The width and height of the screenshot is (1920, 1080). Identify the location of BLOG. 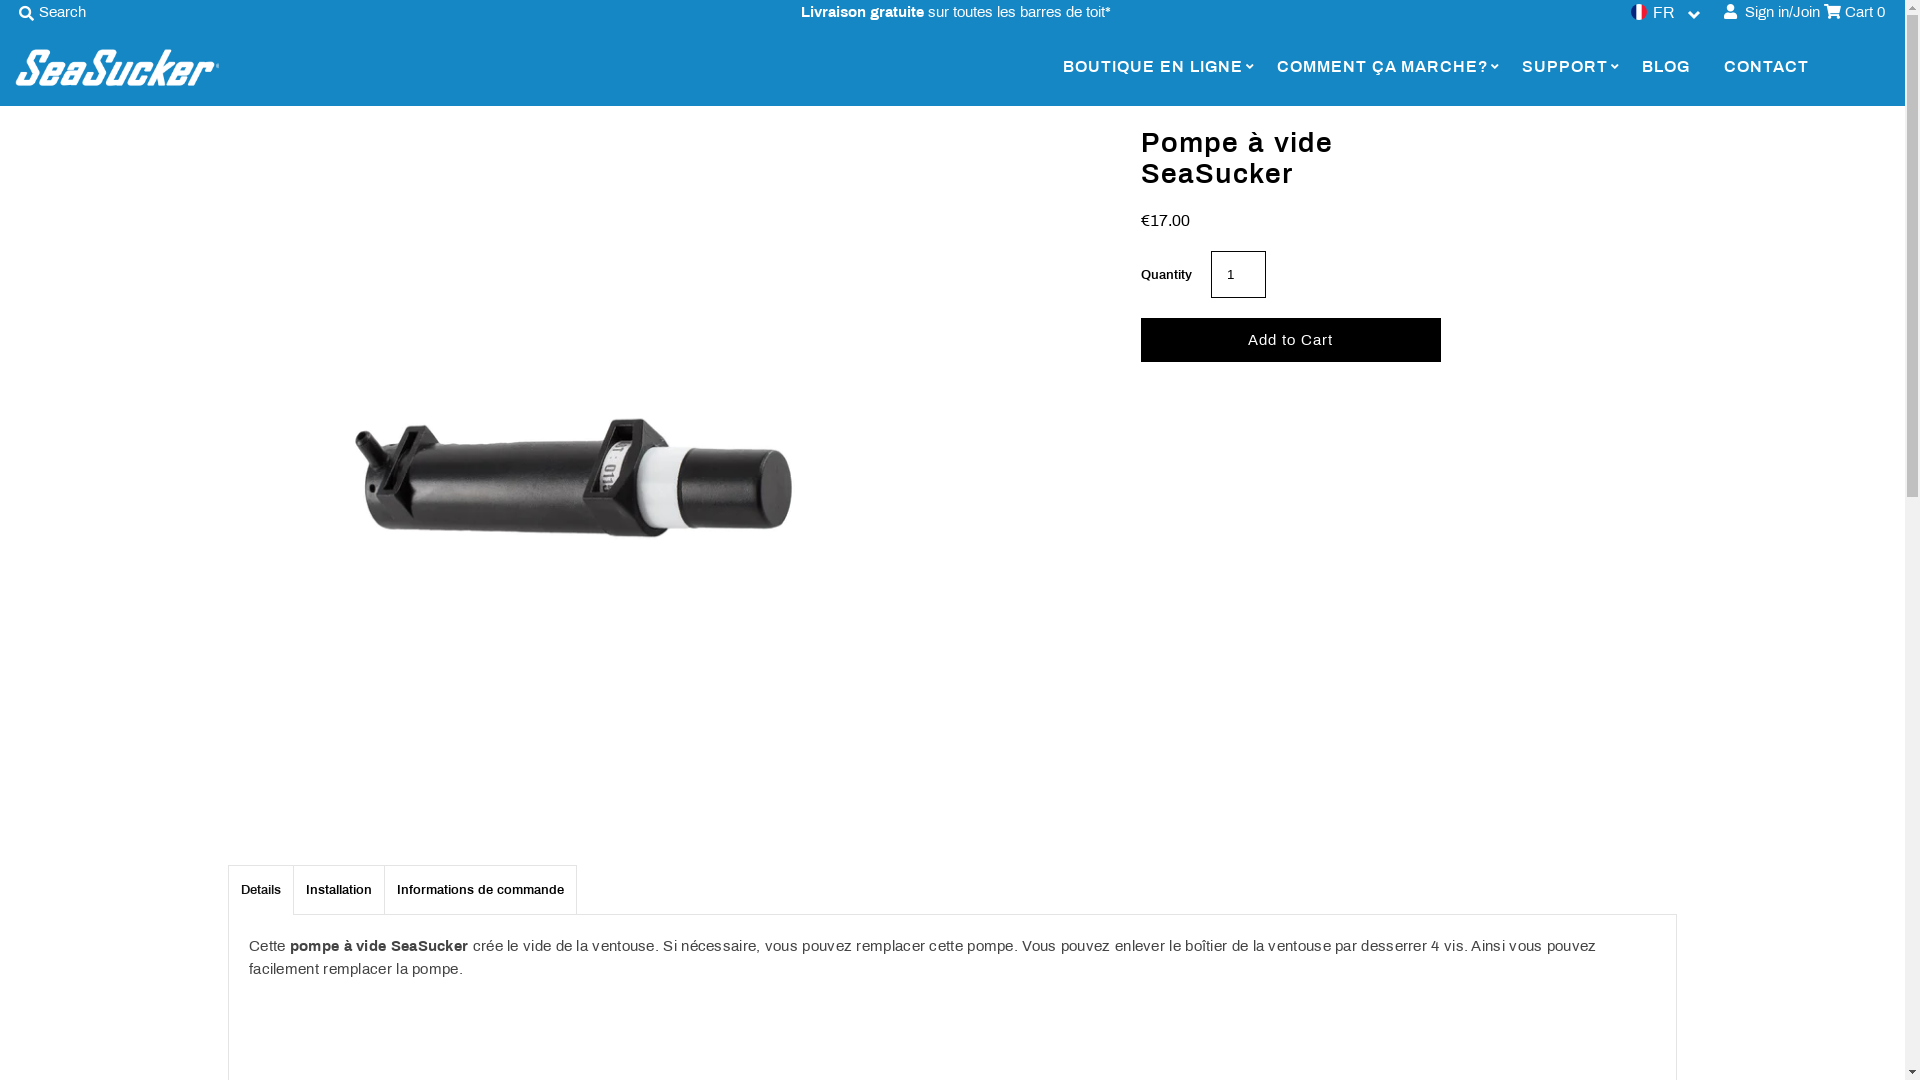
(1666, 67).